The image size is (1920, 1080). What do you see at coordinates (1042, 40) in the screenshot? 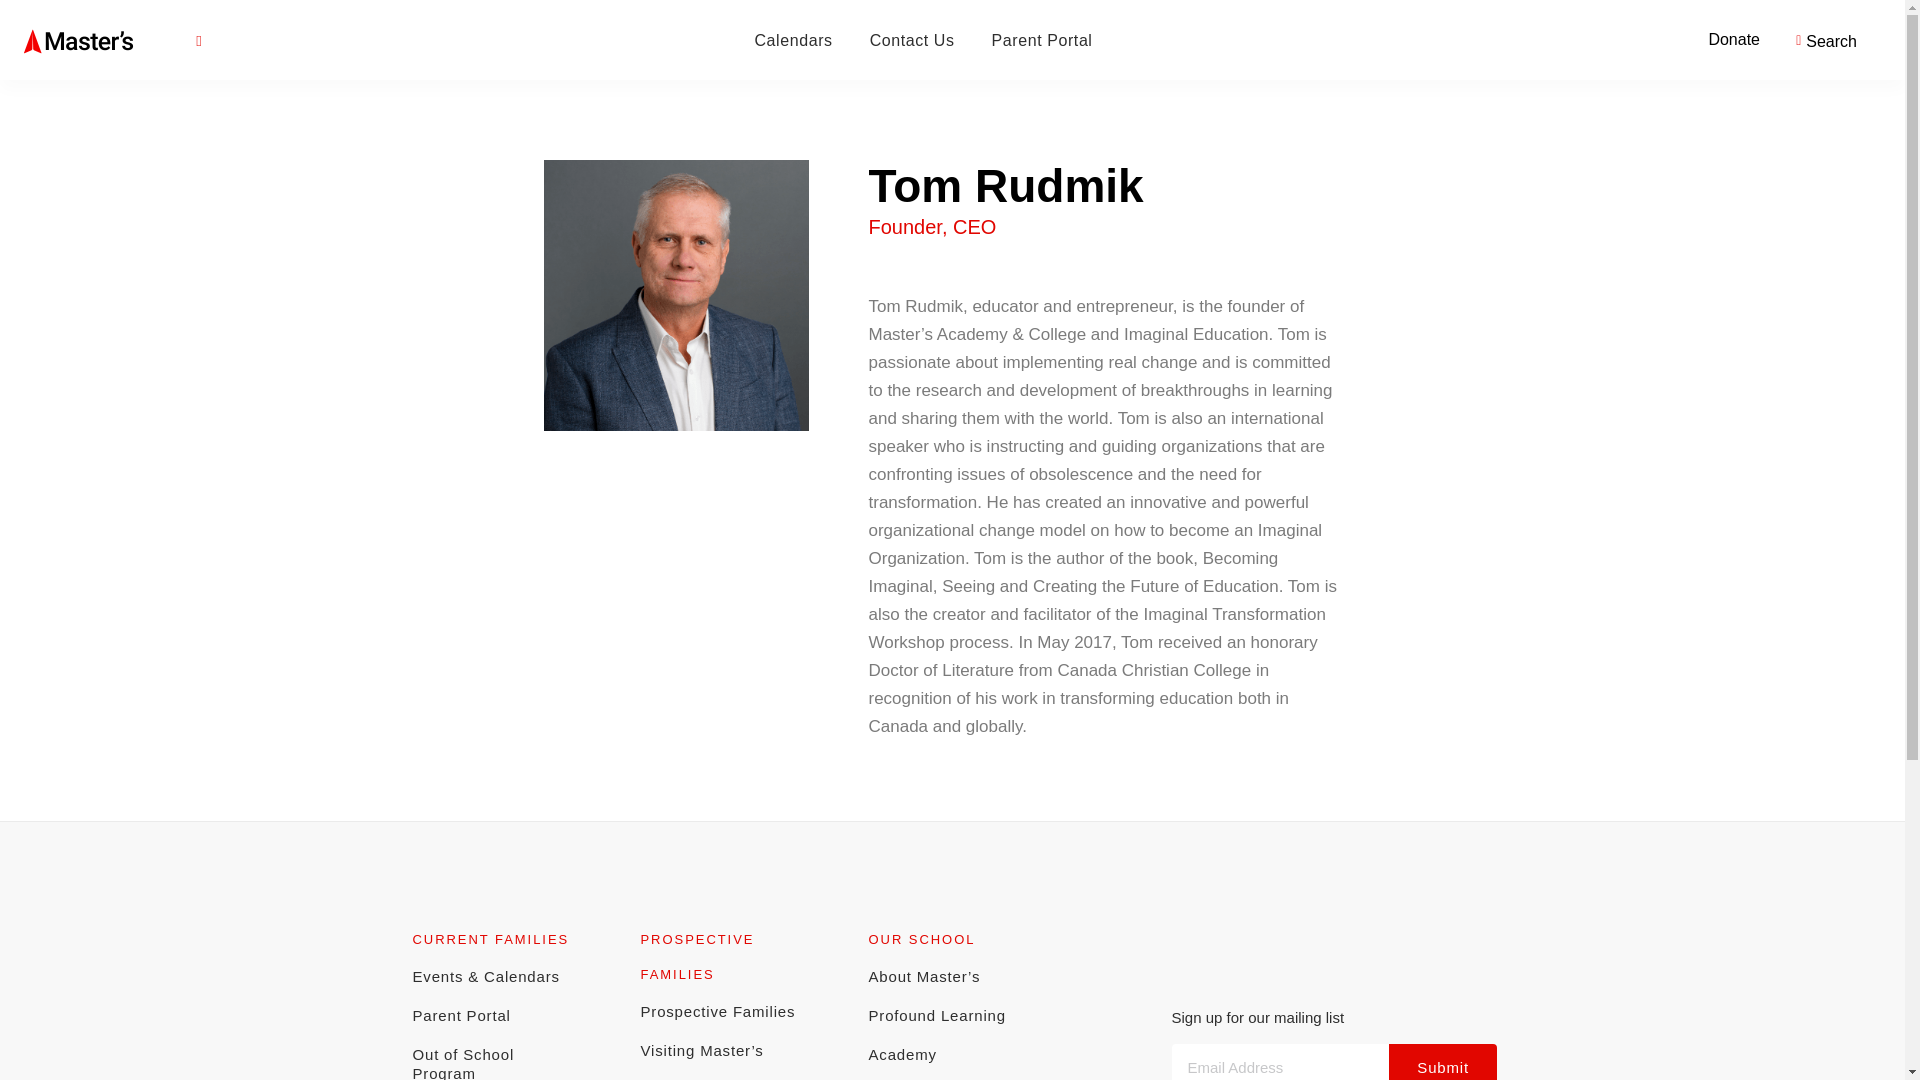
I see `Parent Portal` at bounding box center [1042, 40].